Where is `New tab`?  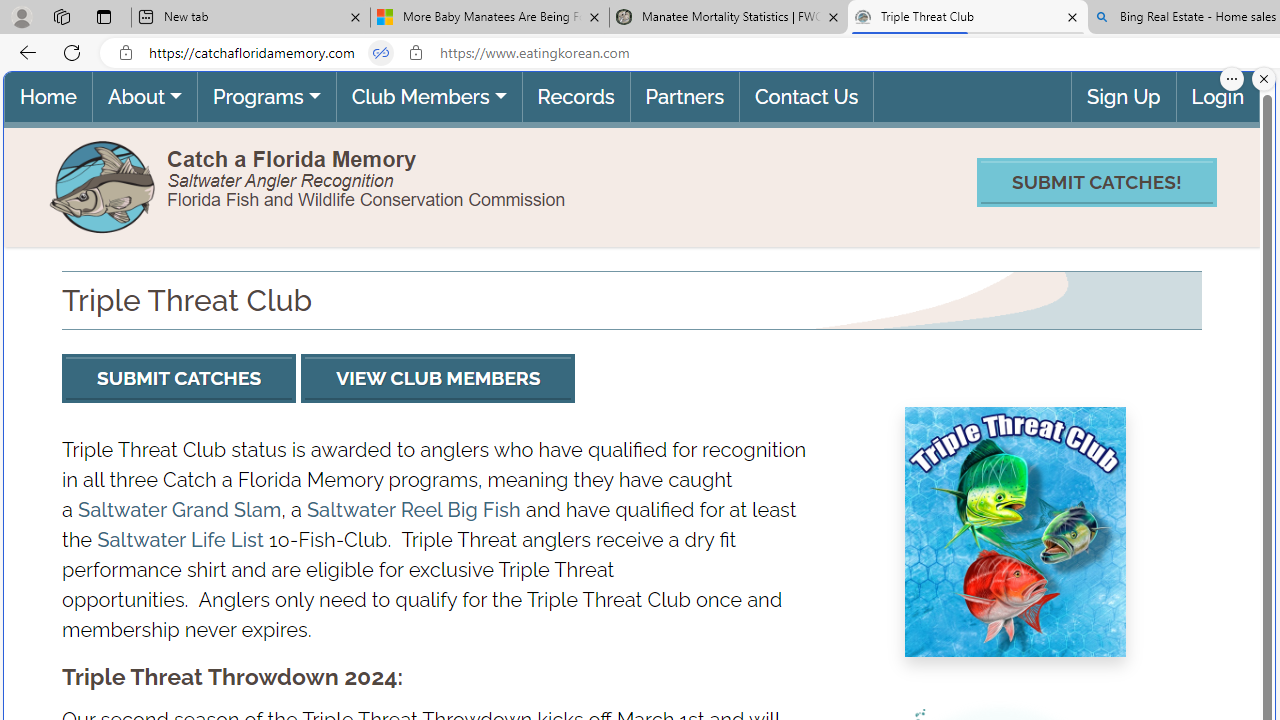
New tab is located at coordinates (250, 18).